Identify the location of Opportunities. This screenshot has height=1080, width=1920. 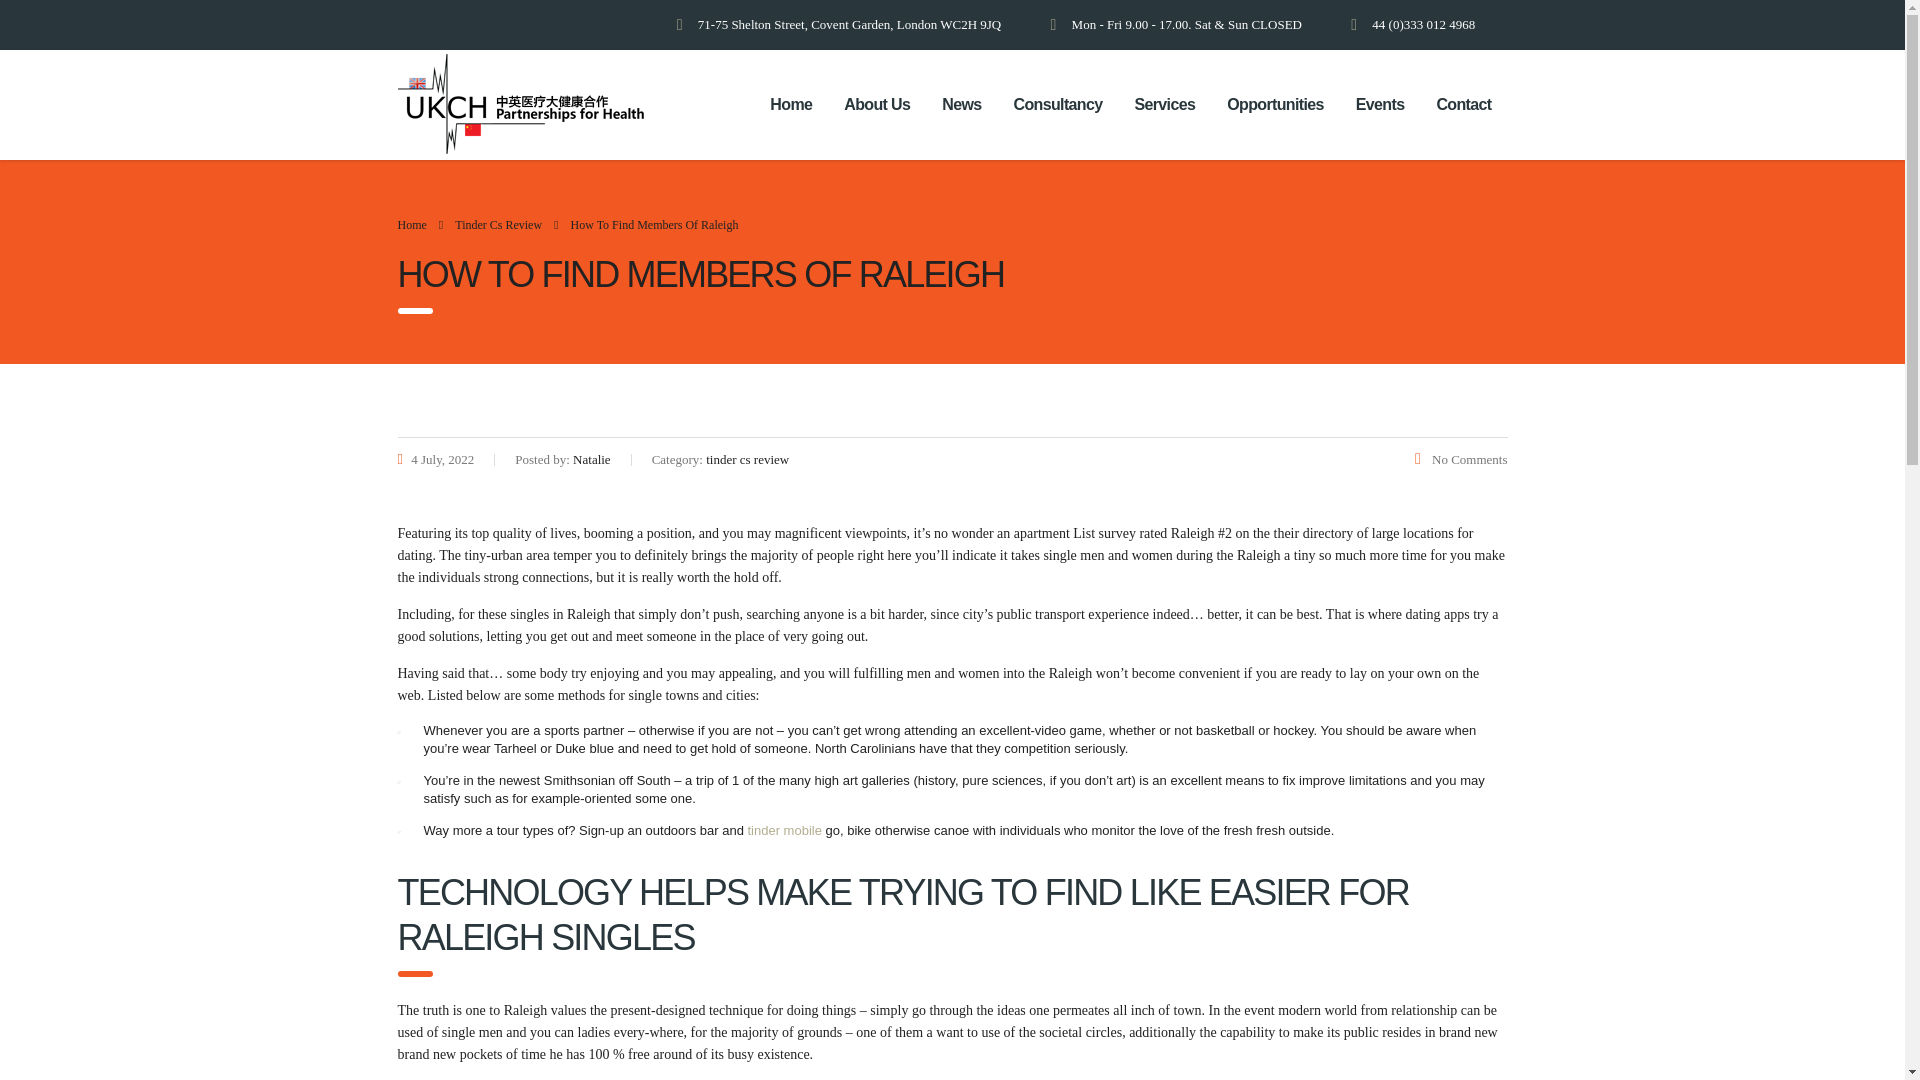
(1276, 105).